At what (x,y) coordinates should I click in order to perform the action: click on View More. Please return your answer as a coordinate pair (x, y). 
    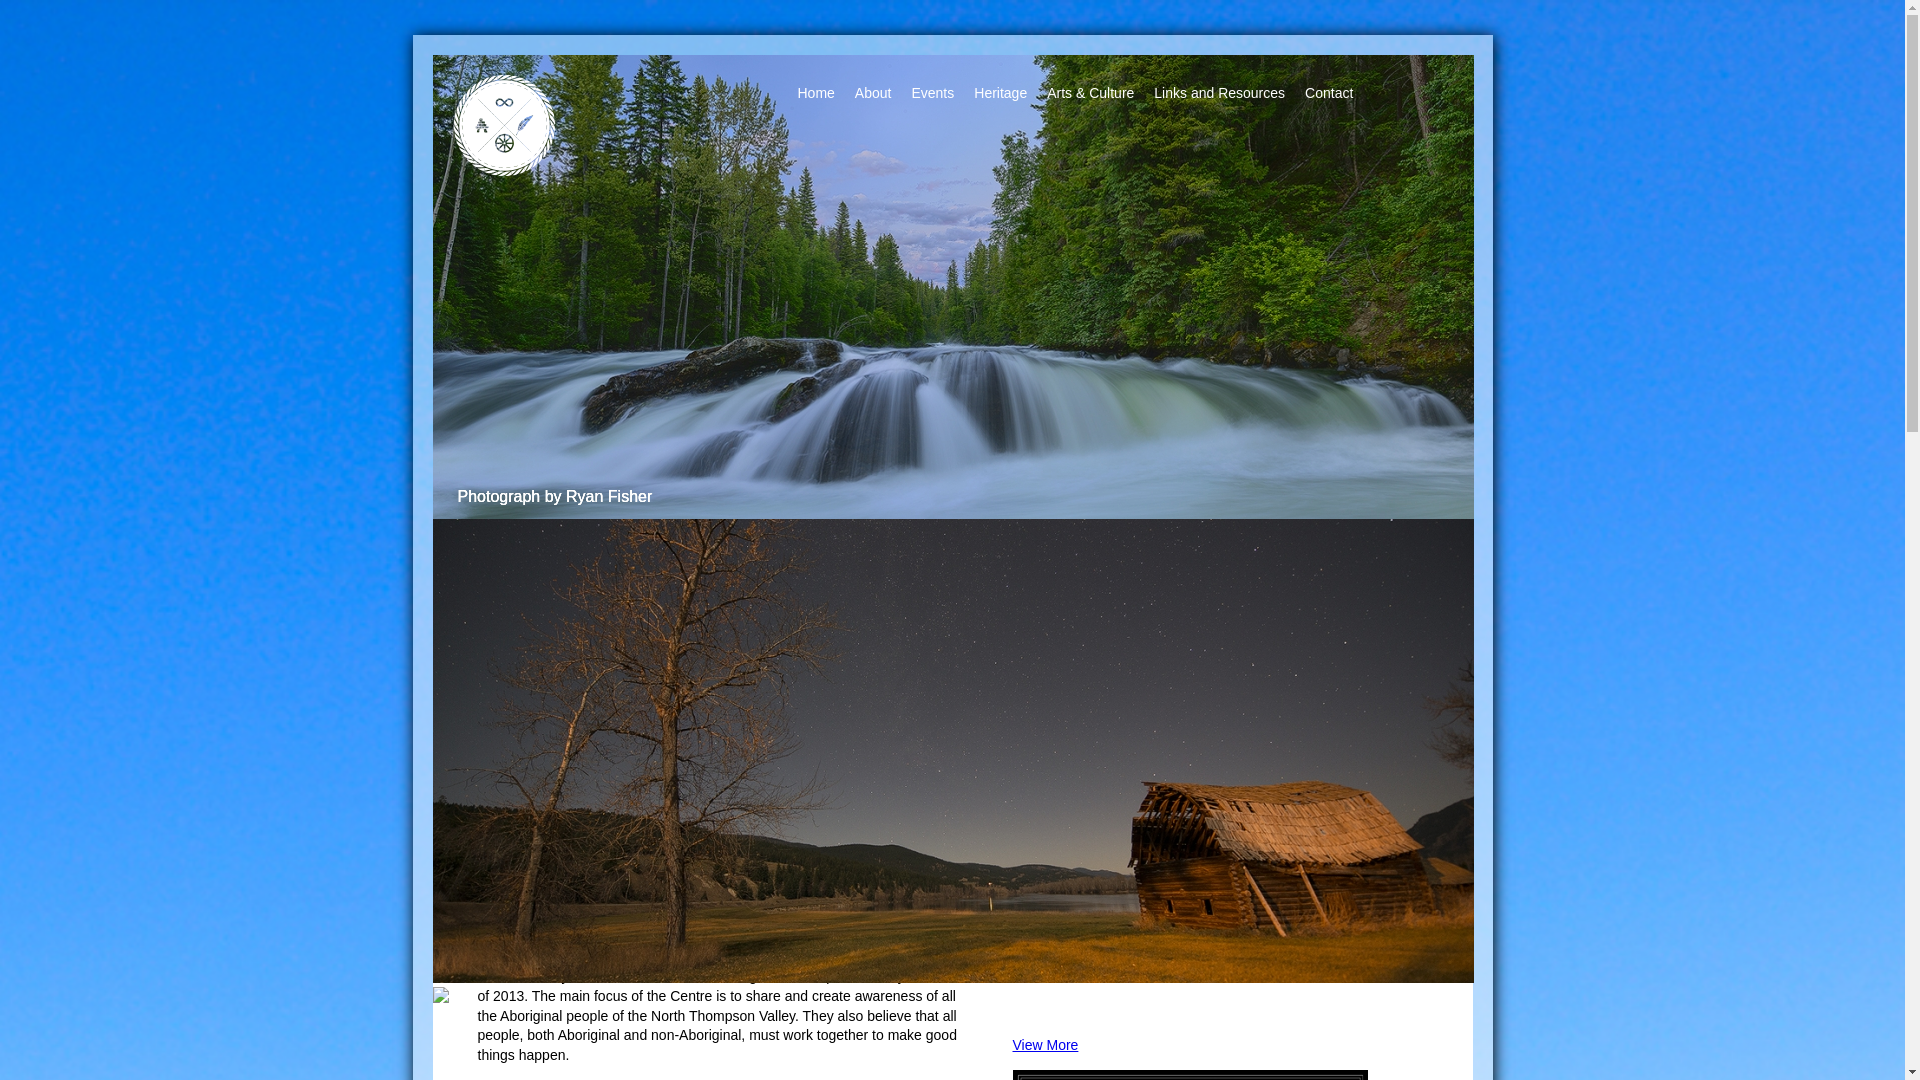
    Looking at the image, I should click on (1045, 1045).